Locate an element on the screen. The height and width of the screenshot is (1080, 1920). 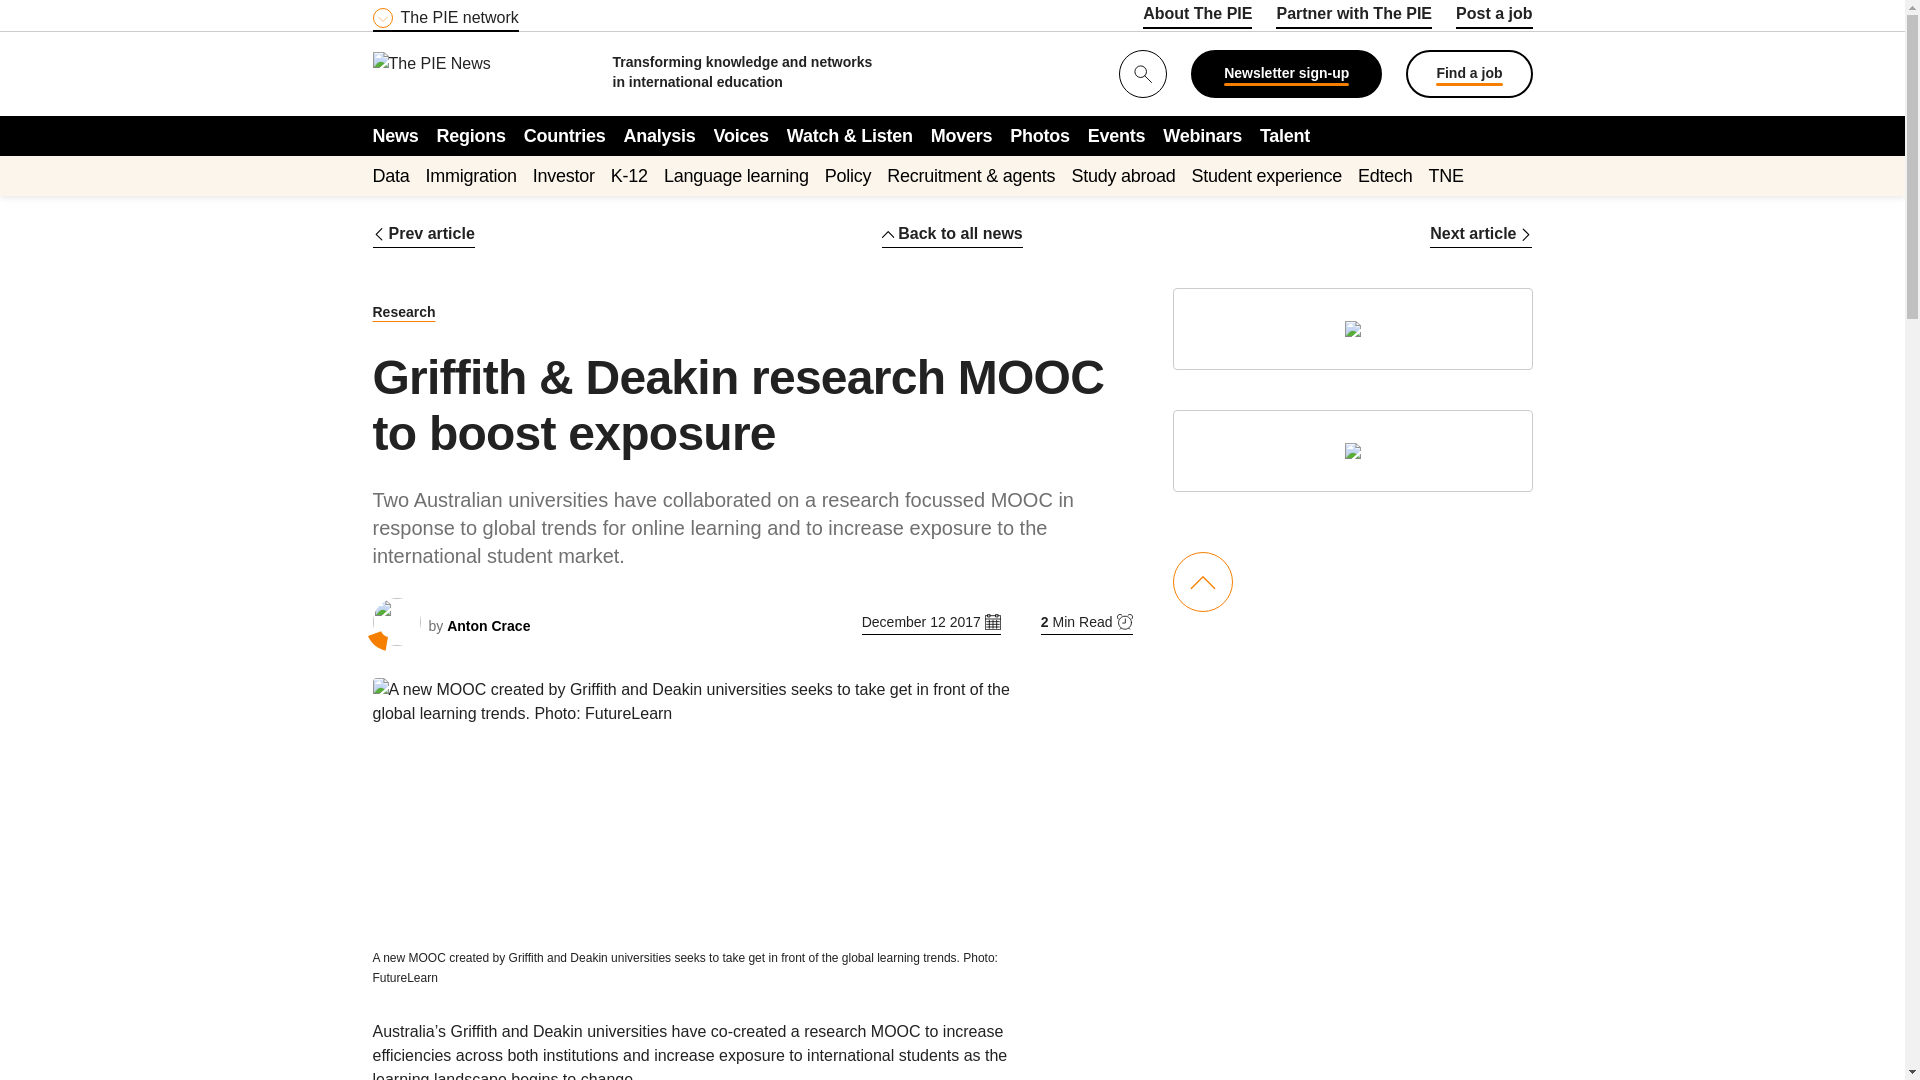
About The PIE is located at coordinates (1196, 17).